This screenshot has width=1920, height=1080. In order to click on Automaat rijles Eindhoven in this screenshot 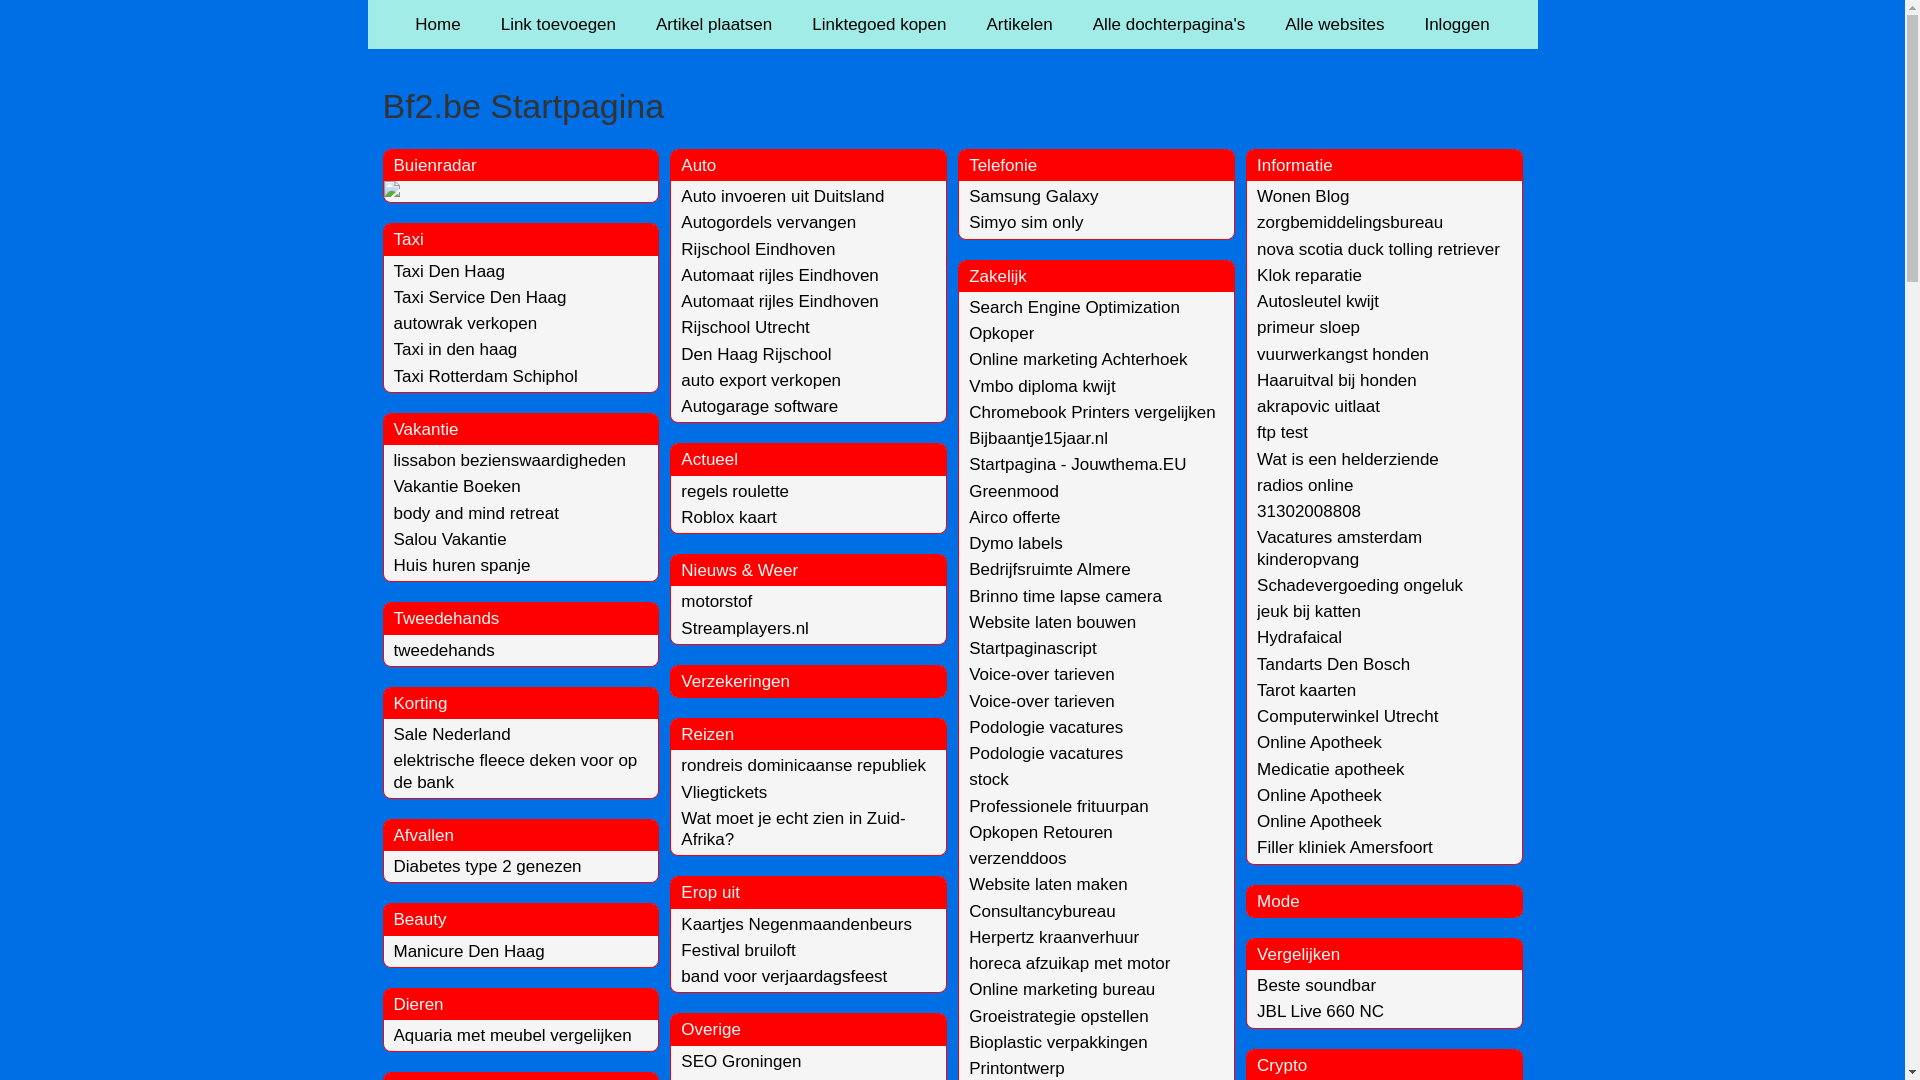, I will do `click(780, 302)`.